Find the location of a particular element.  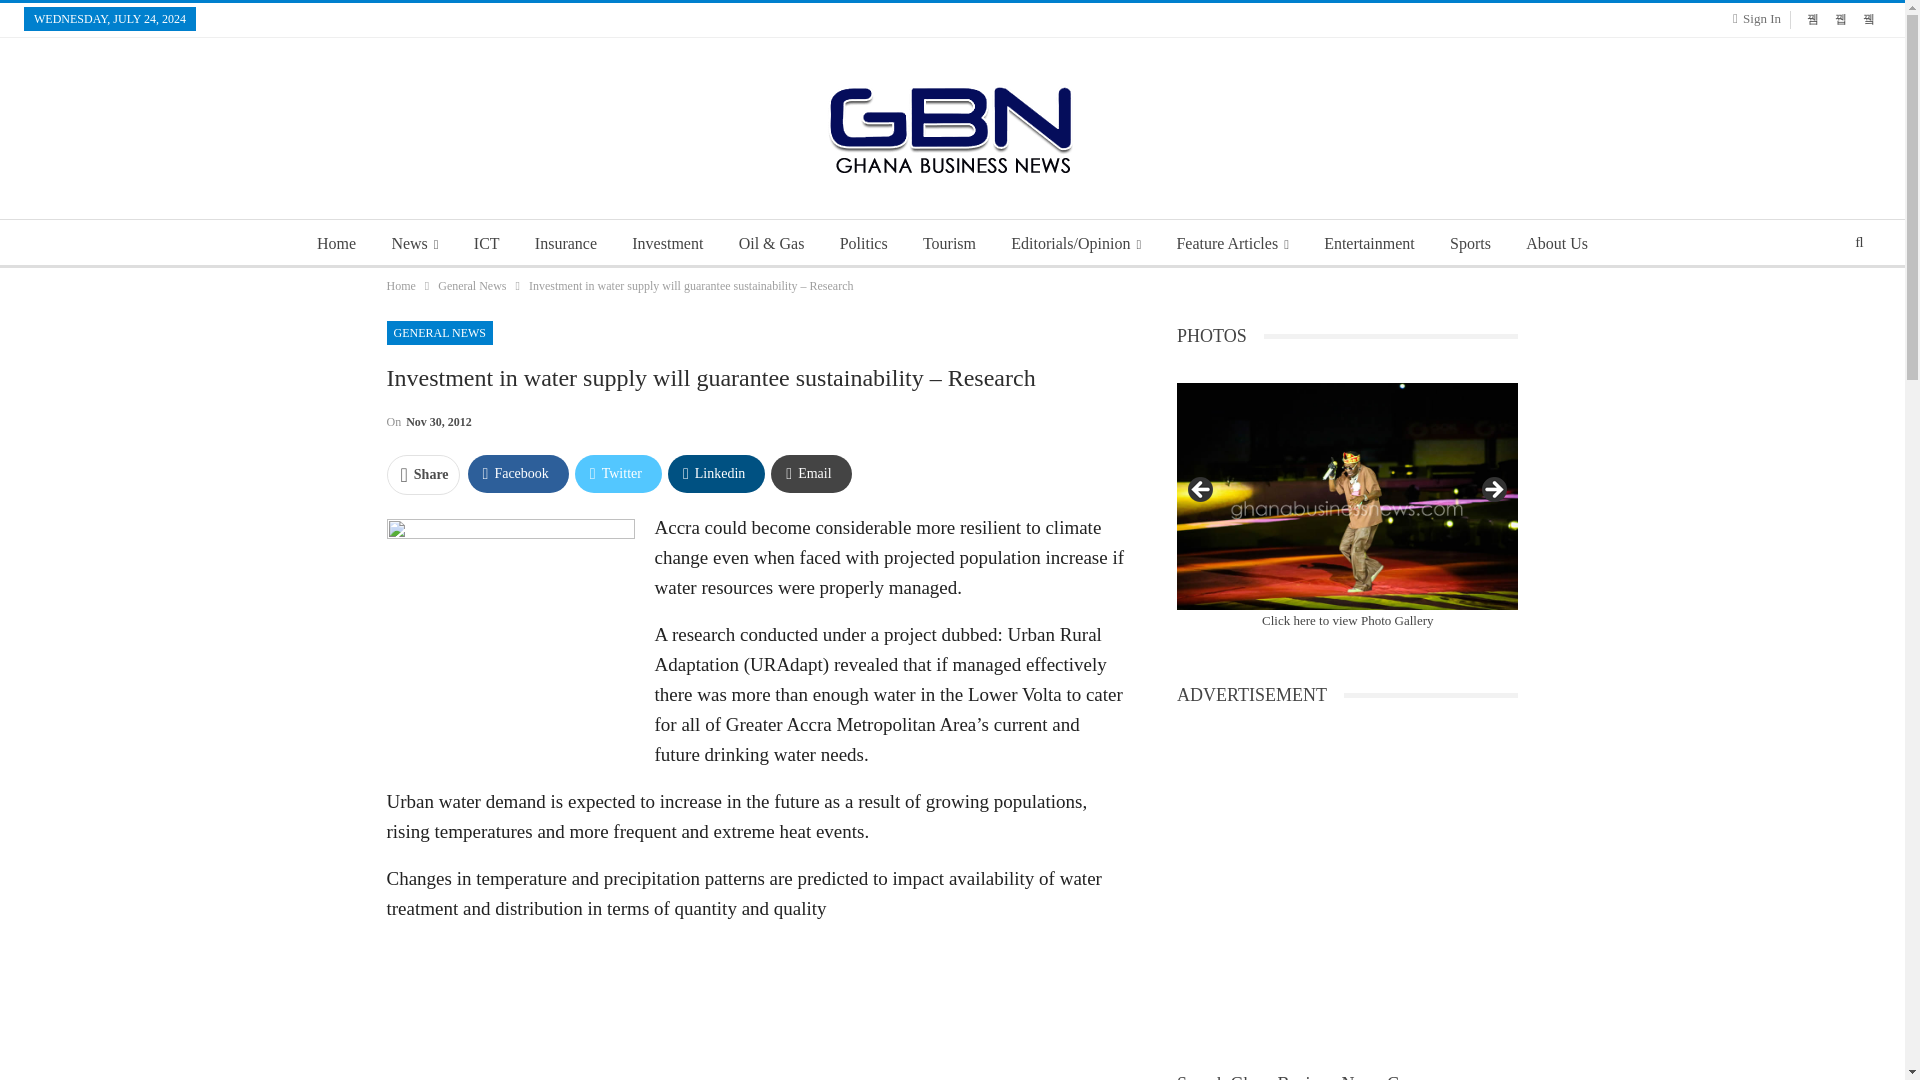

Email is located at coordinates (810, 473).